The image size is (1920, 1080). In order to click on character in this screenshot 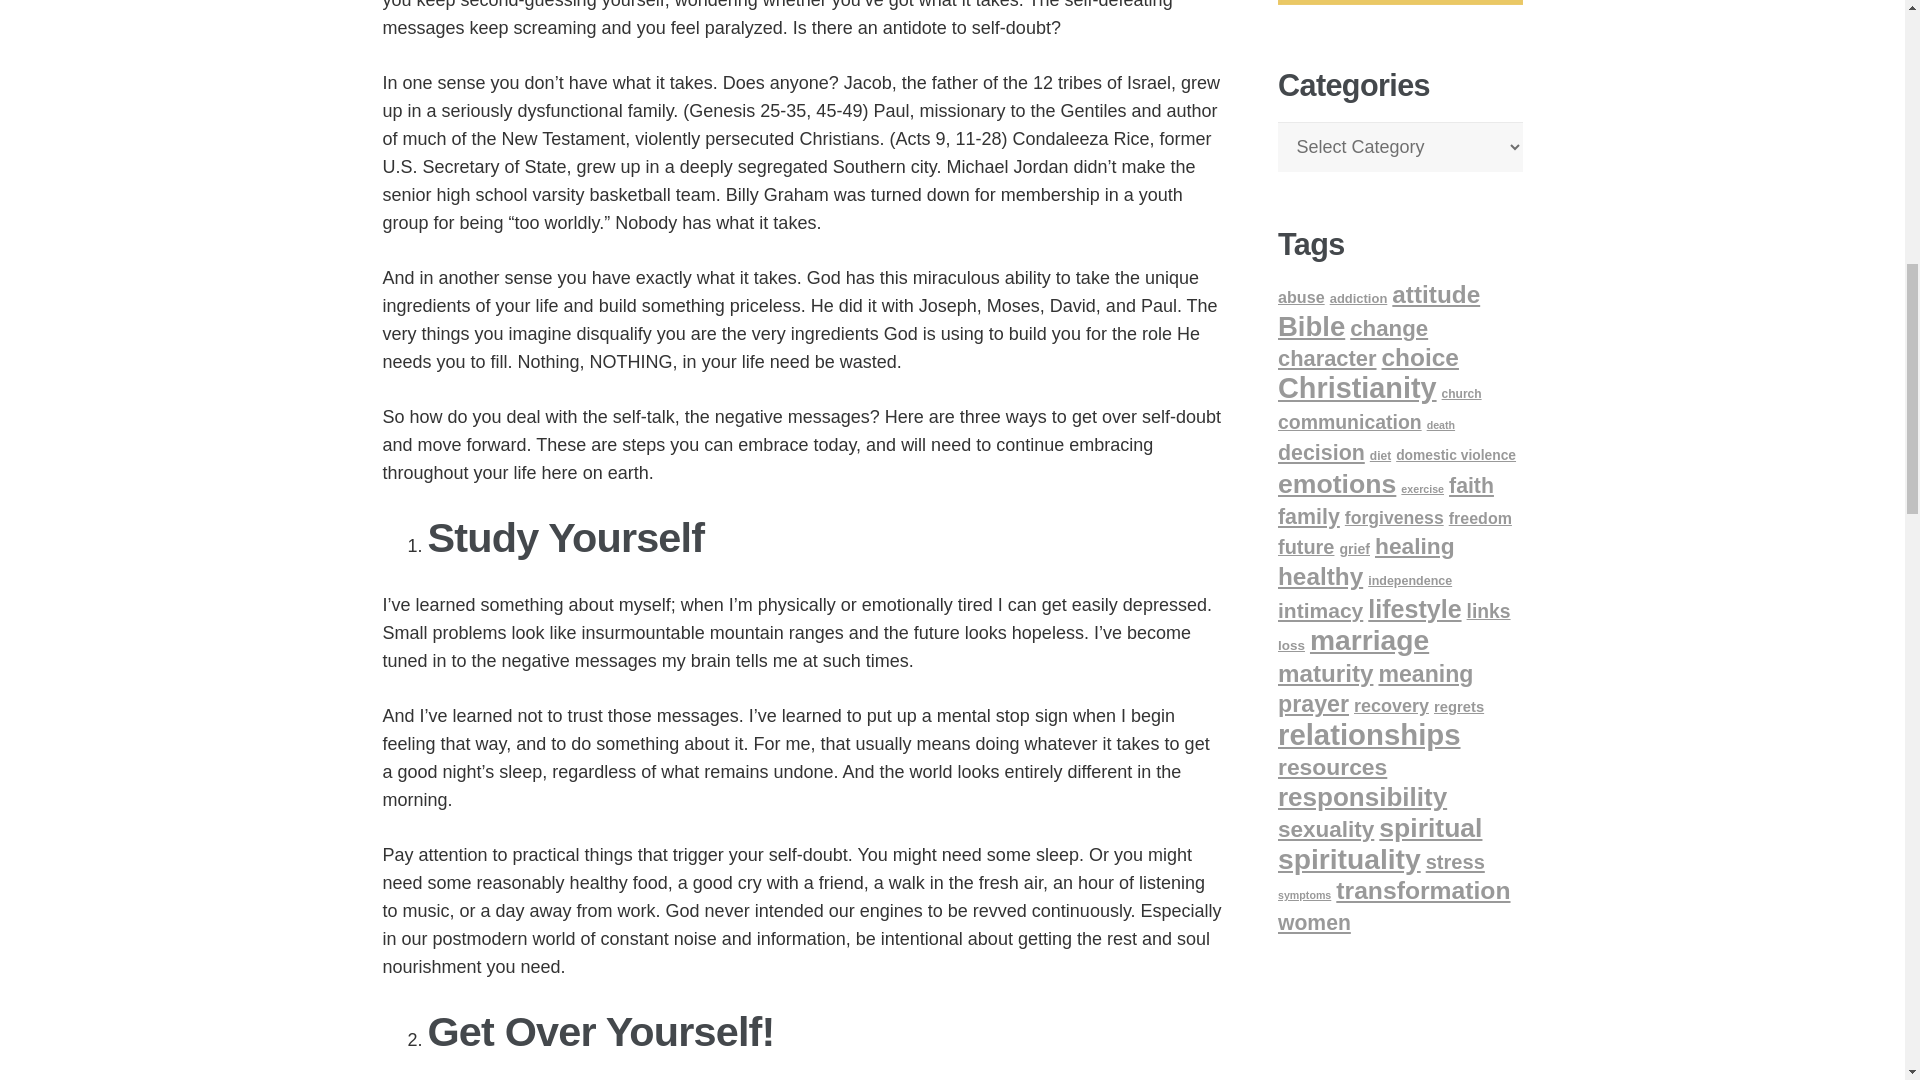, I will do `click(1327, 358)`.